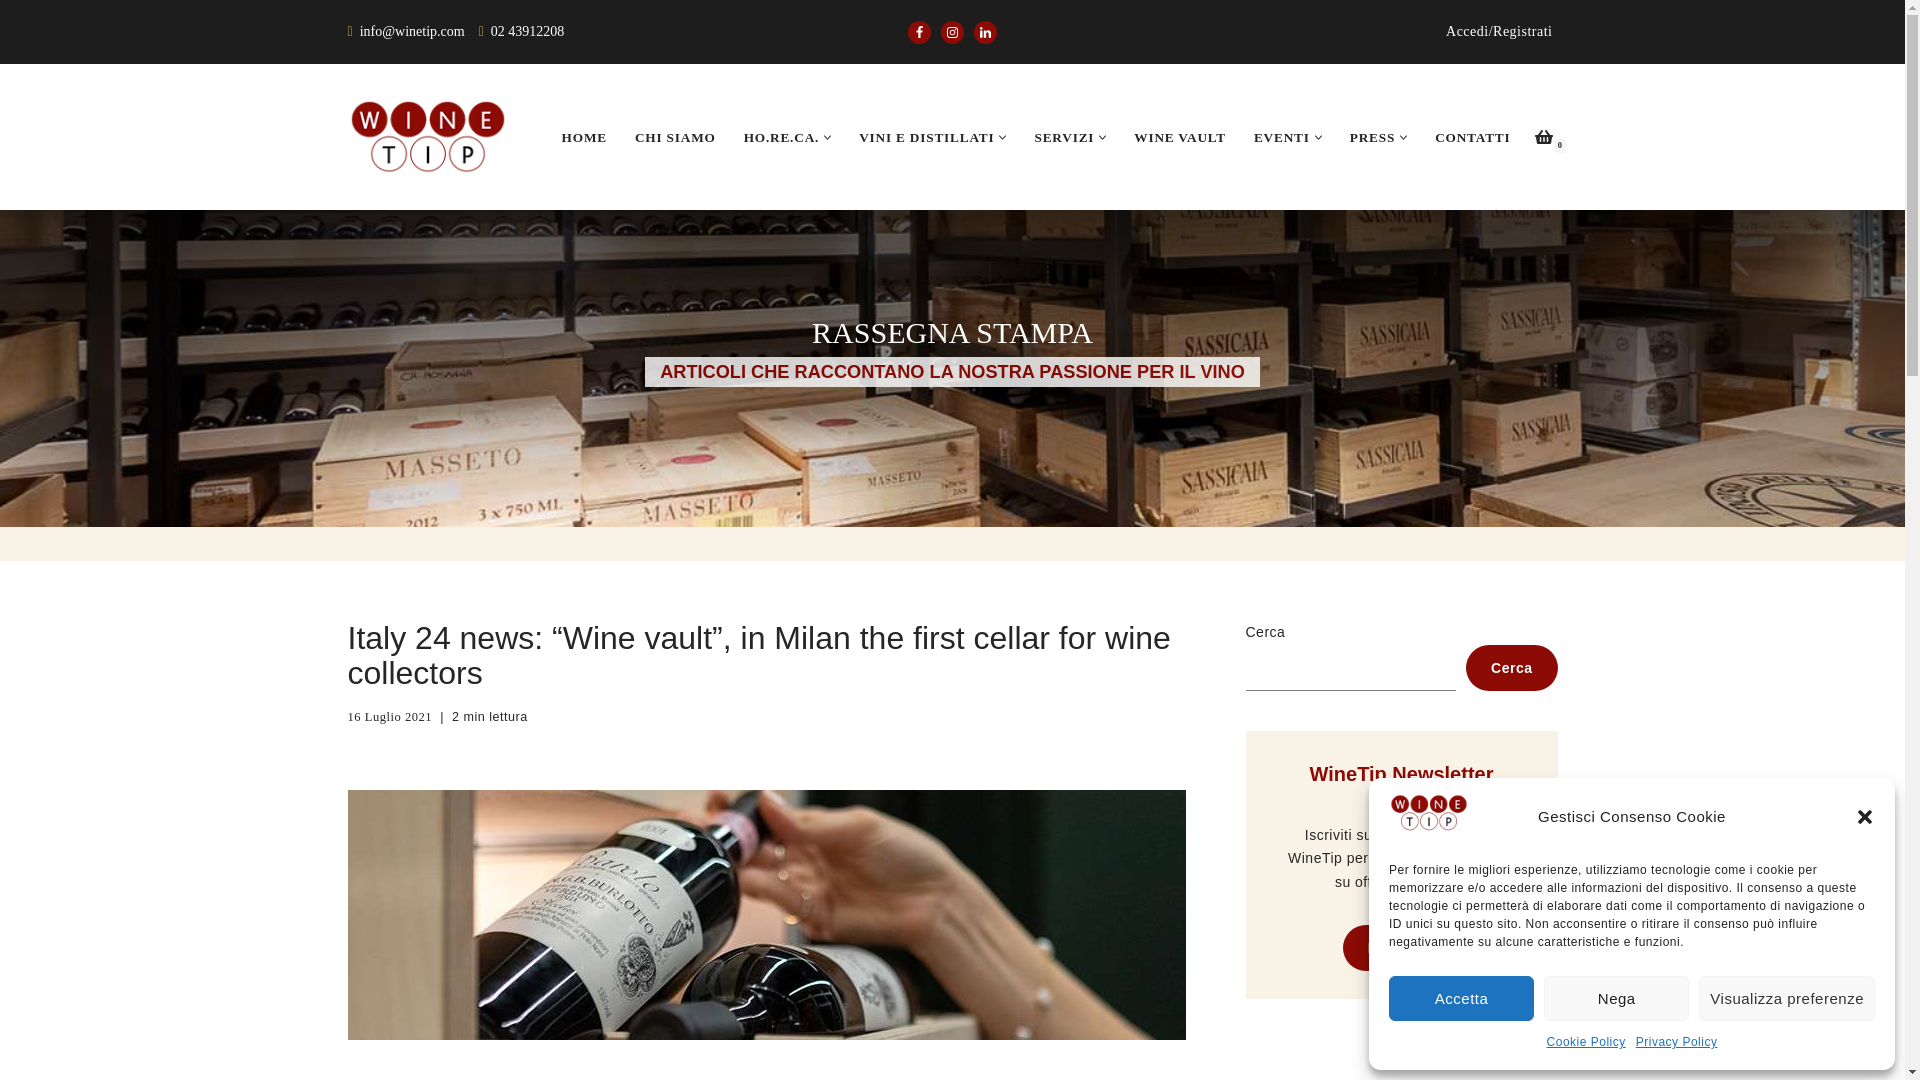 This screenshot has height=1080, width=1920. I want to click on Instagram, so click(952, 32).